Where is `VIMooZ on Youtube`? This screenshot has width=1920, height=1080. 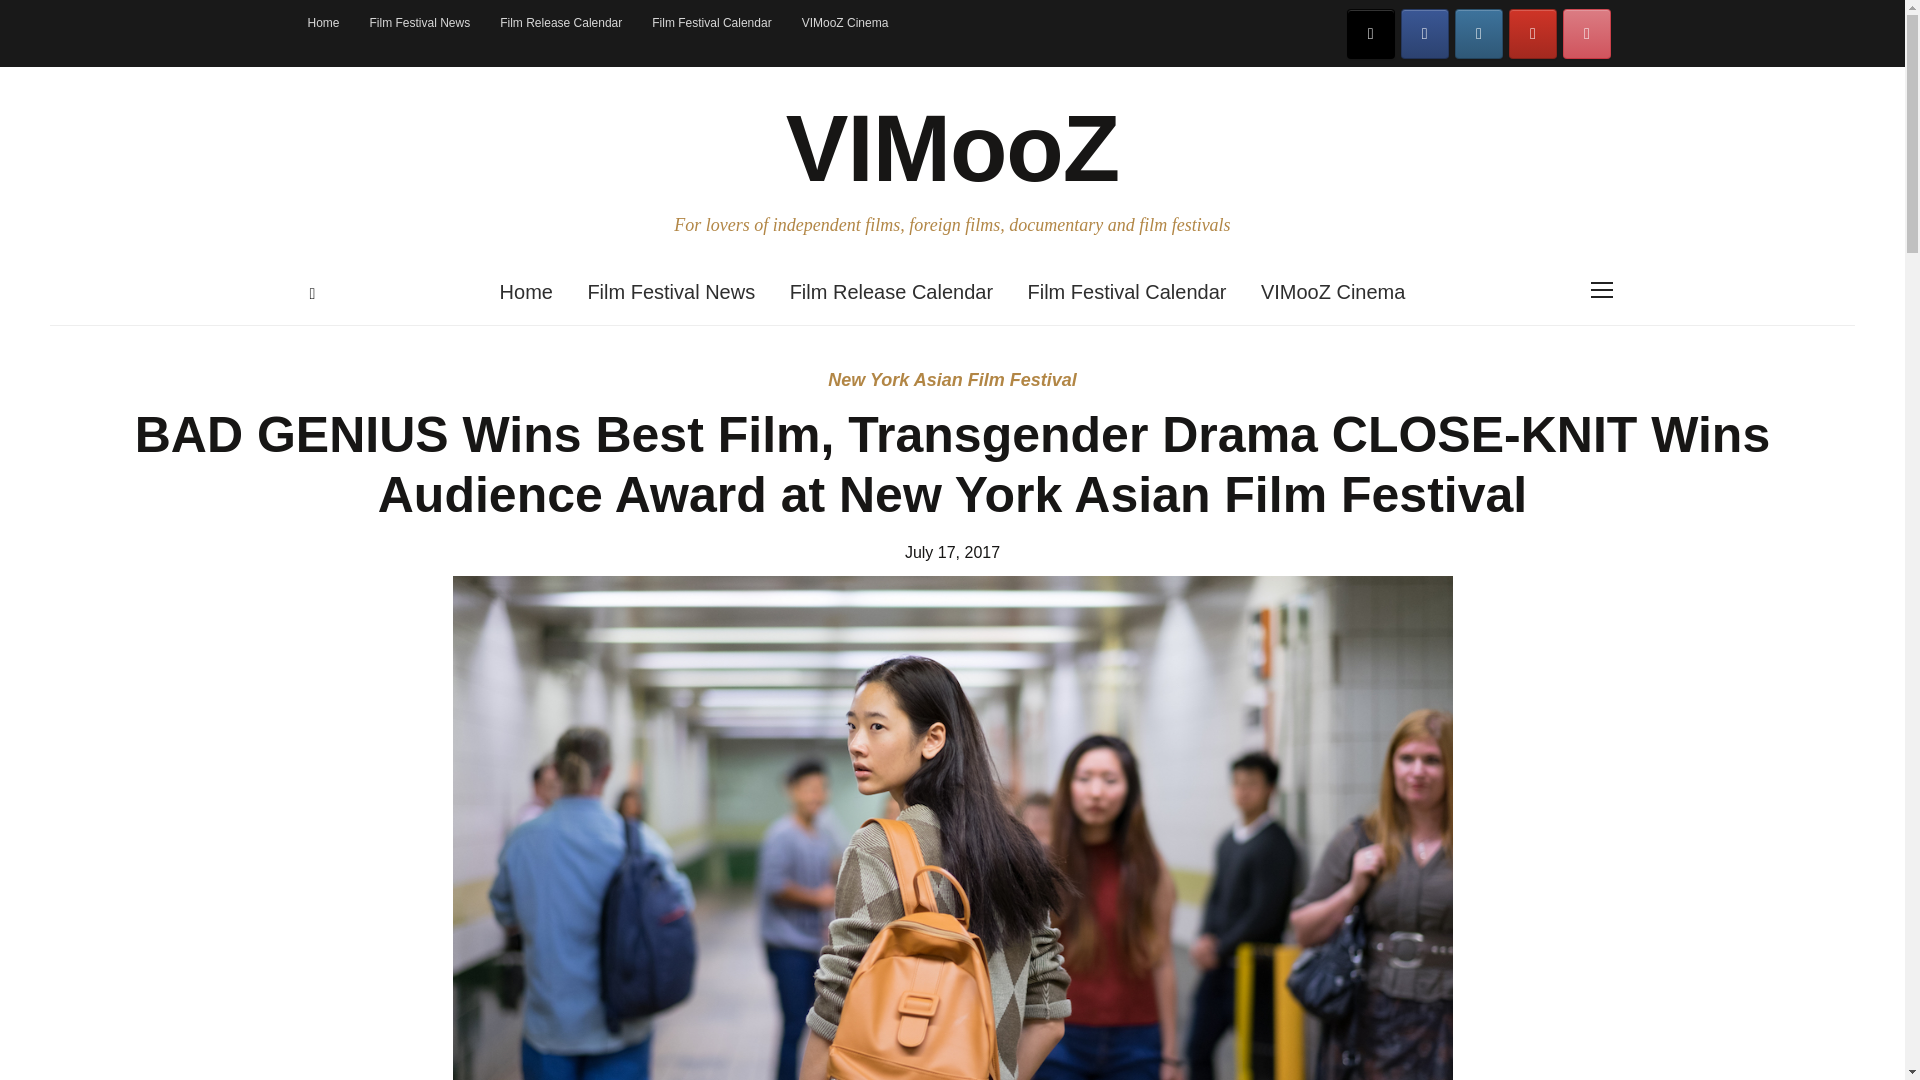 VIMooZ on Youtube is located at coordinates (1533, 34).